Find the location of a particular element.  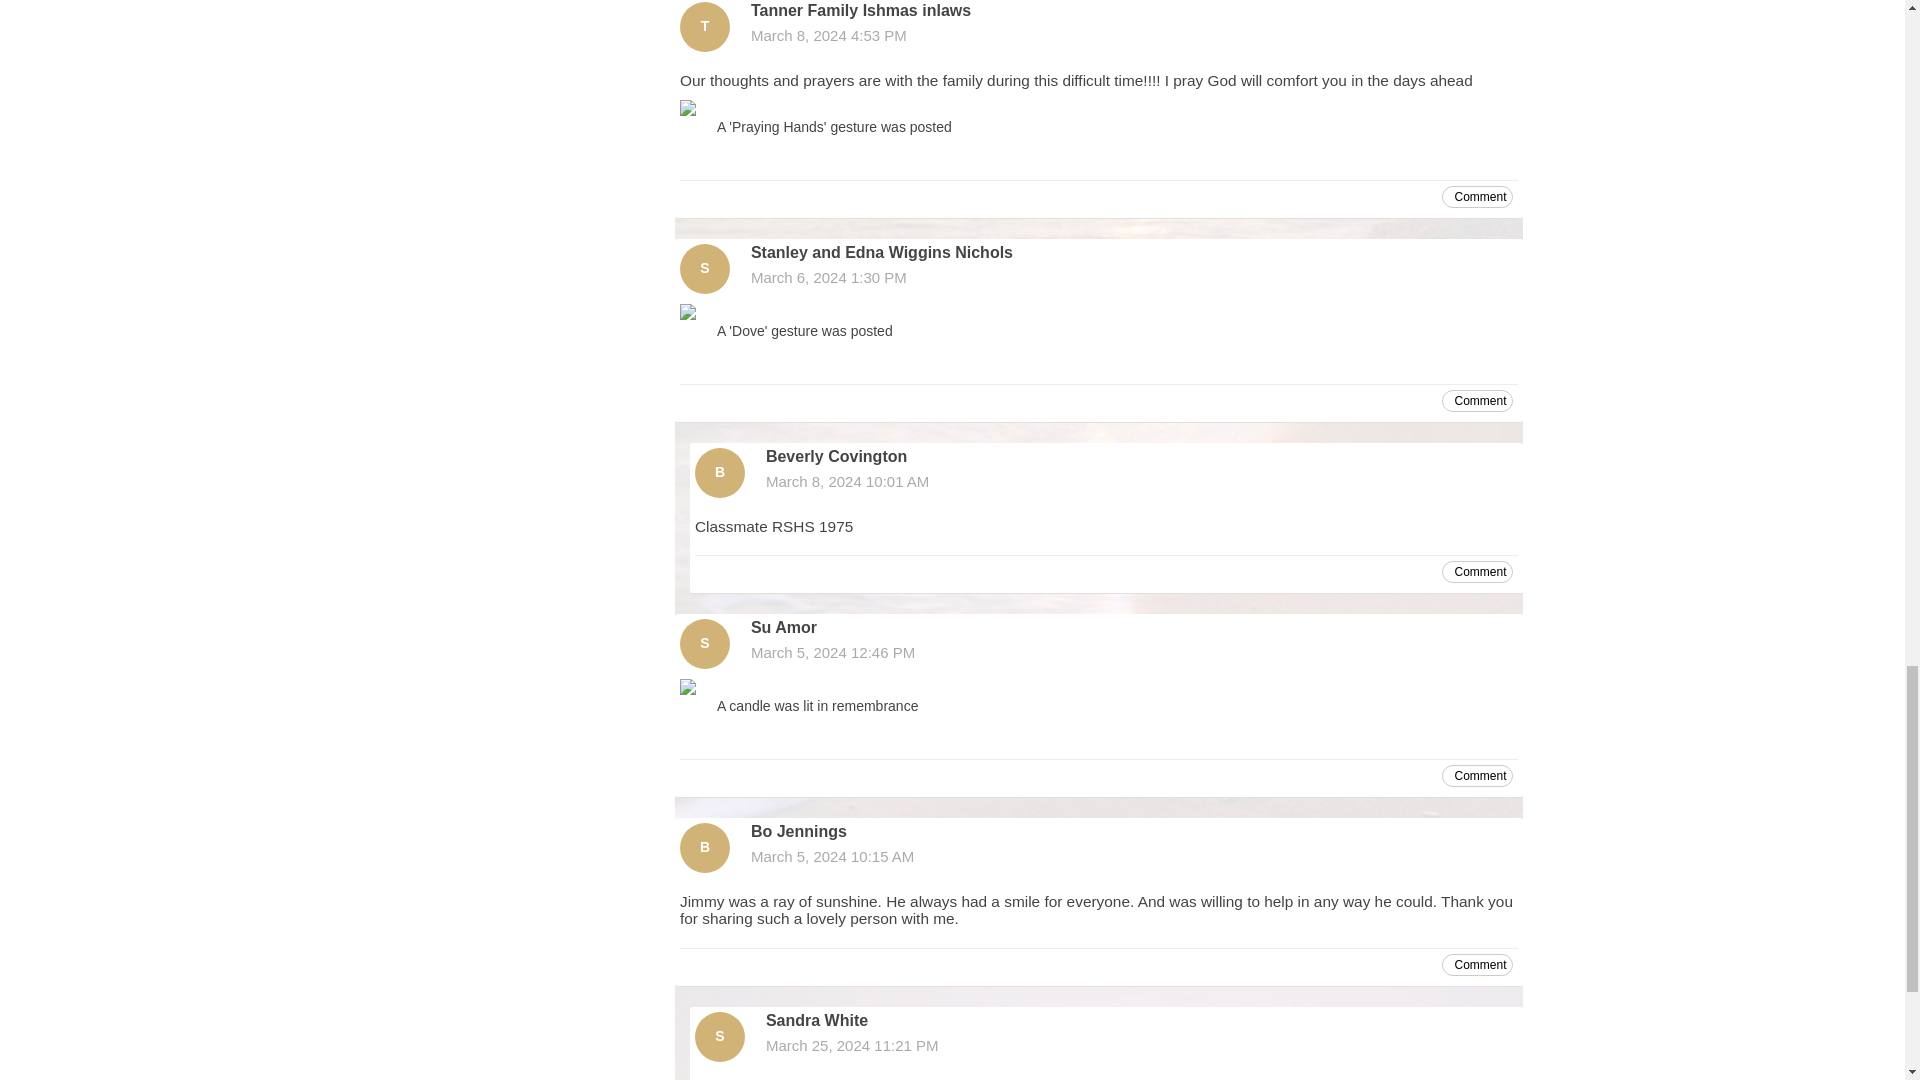

Su Amor is located at coordinates (704, 643).